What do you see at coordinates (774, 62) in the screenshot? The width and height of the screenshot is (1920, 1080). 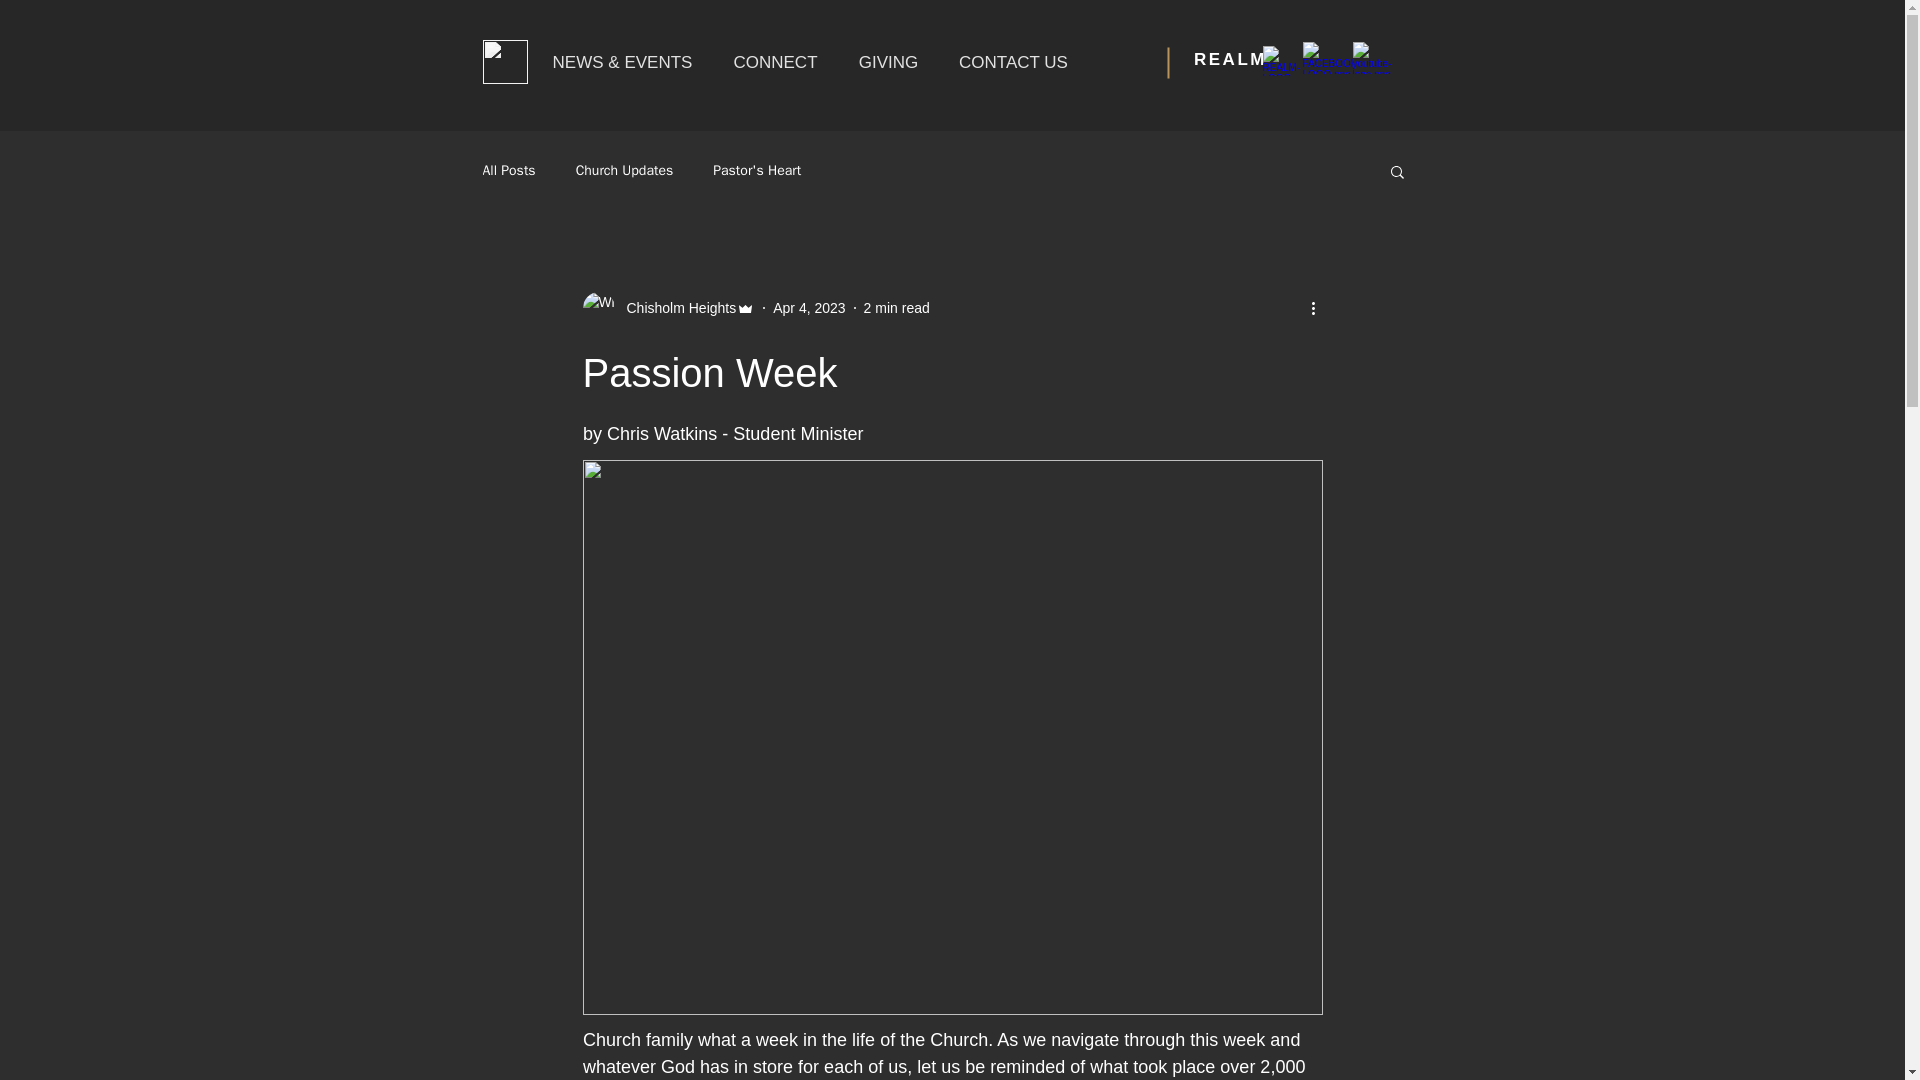 I see `CONNECT` at bounding box center [774, 62].